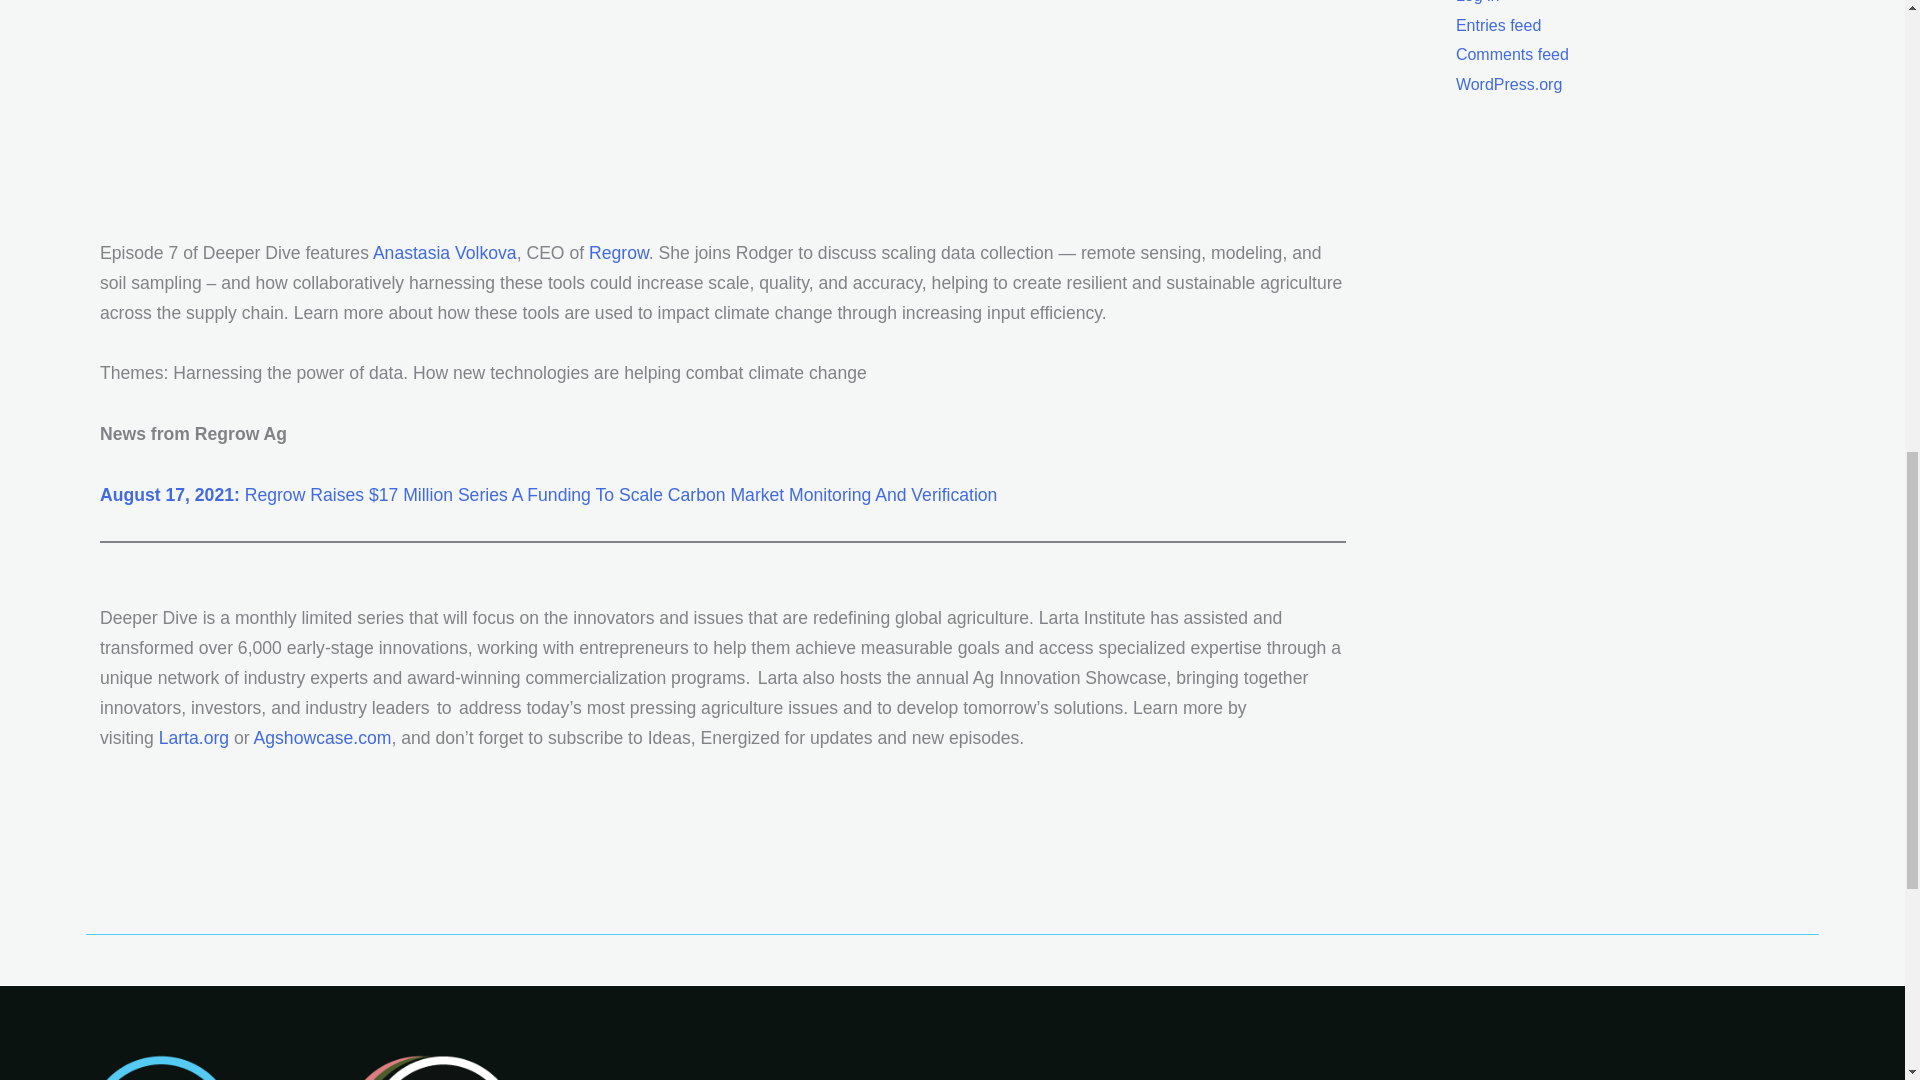 This screenshot has height=1080, width=1920. Describe the element at coordinates (1508, 84) in the screenshot. I see `WordPress.org` at that location.